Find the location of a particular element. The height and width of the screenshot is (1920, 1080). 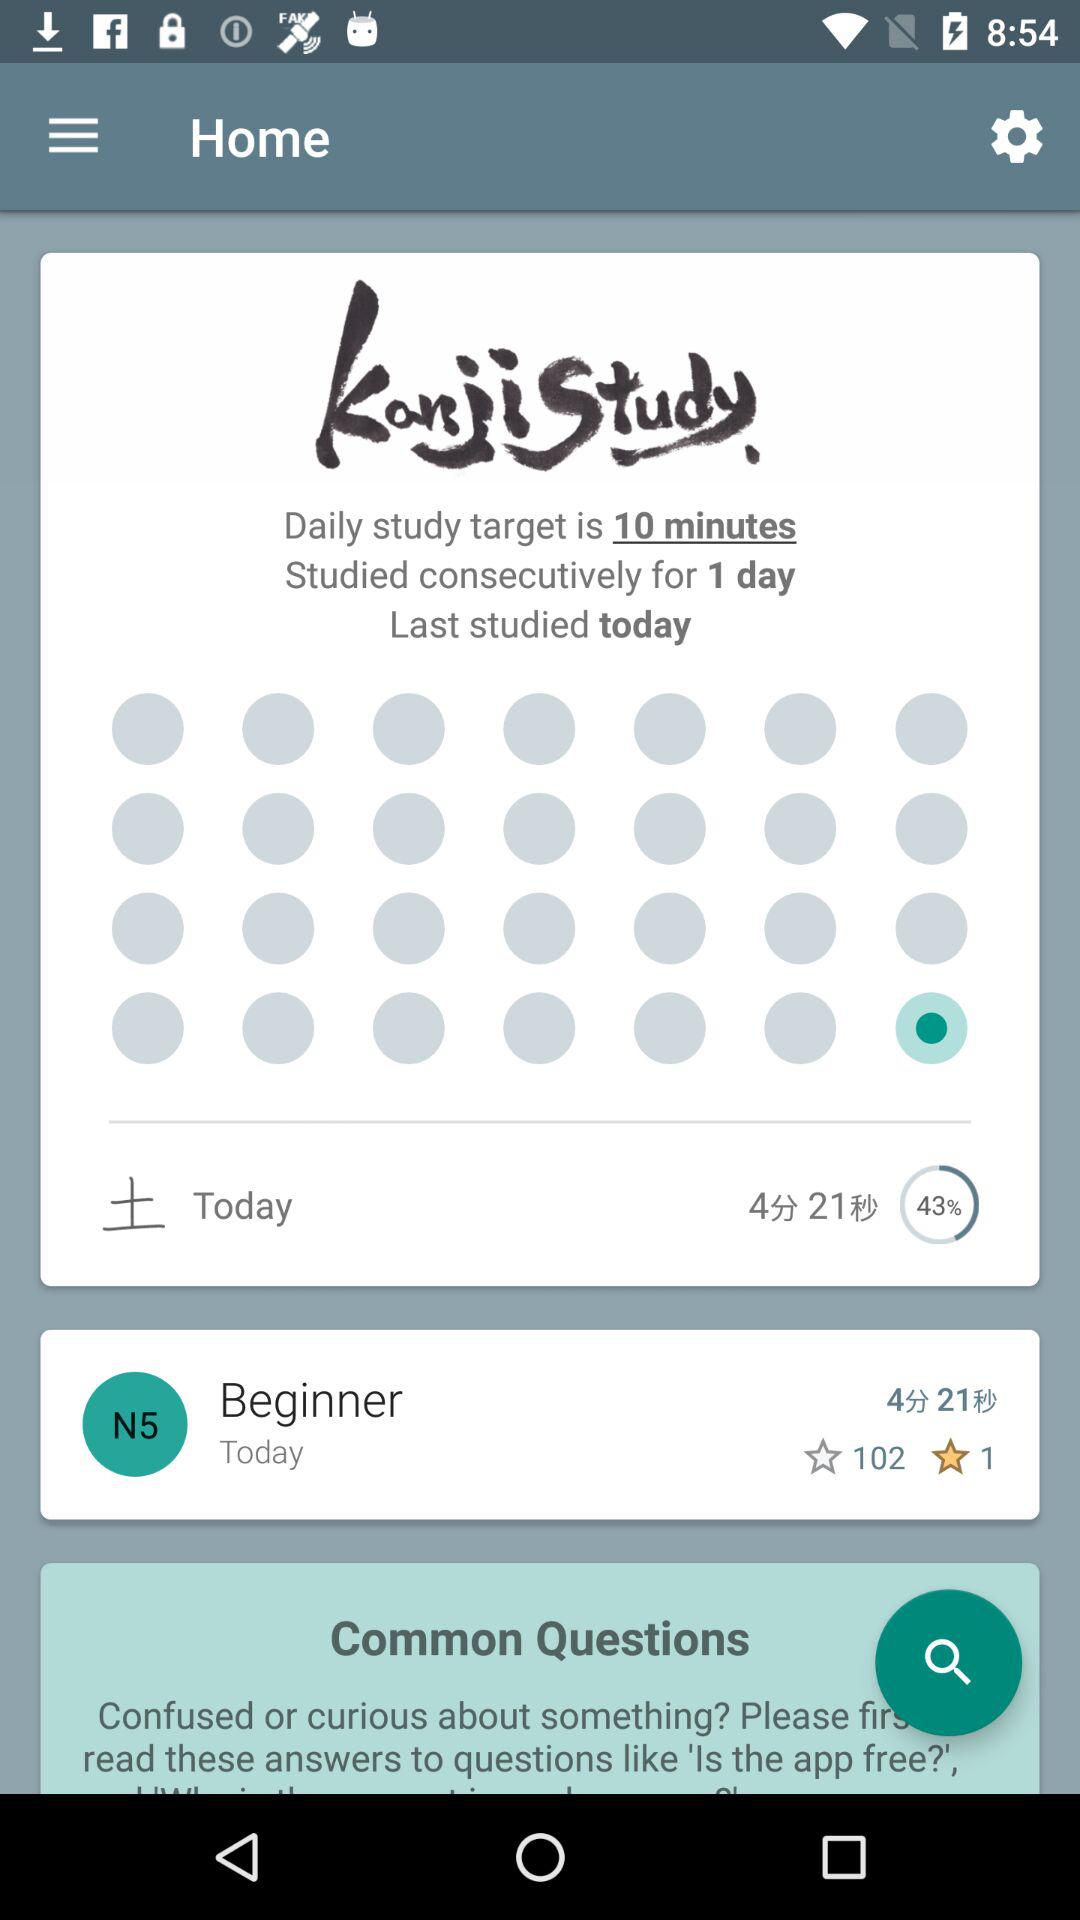

search button is located at coordinates (948, 1662).